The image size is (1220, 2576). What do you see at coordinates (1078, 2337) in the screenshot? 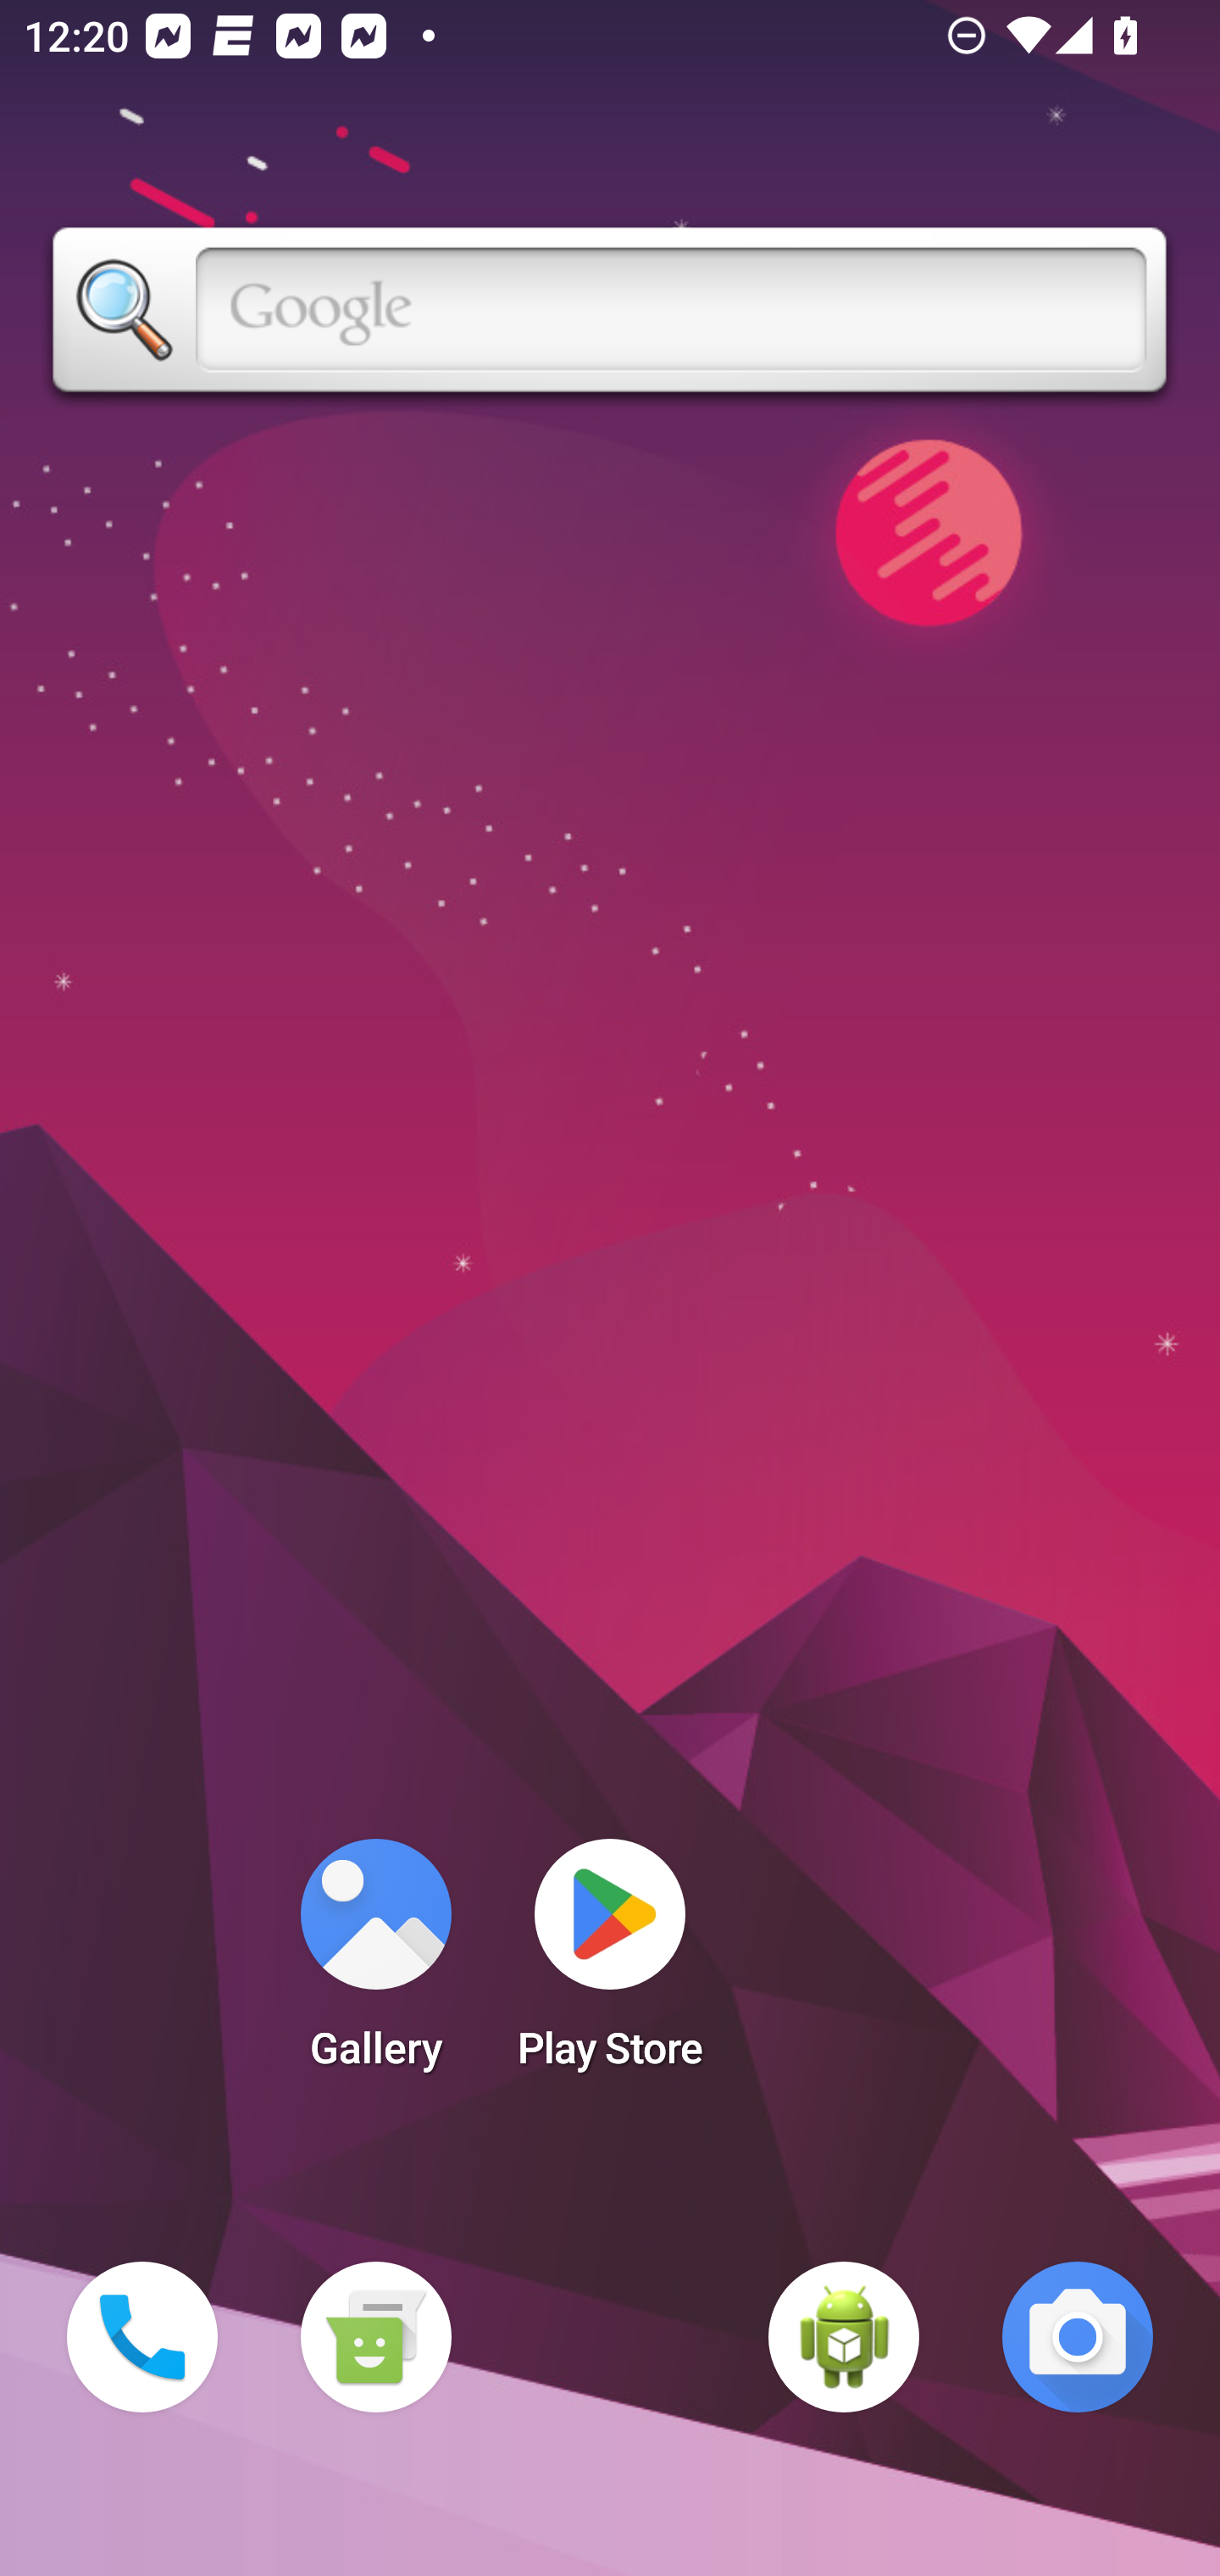
I see `Camera` at bounding box center [1078, 2337].